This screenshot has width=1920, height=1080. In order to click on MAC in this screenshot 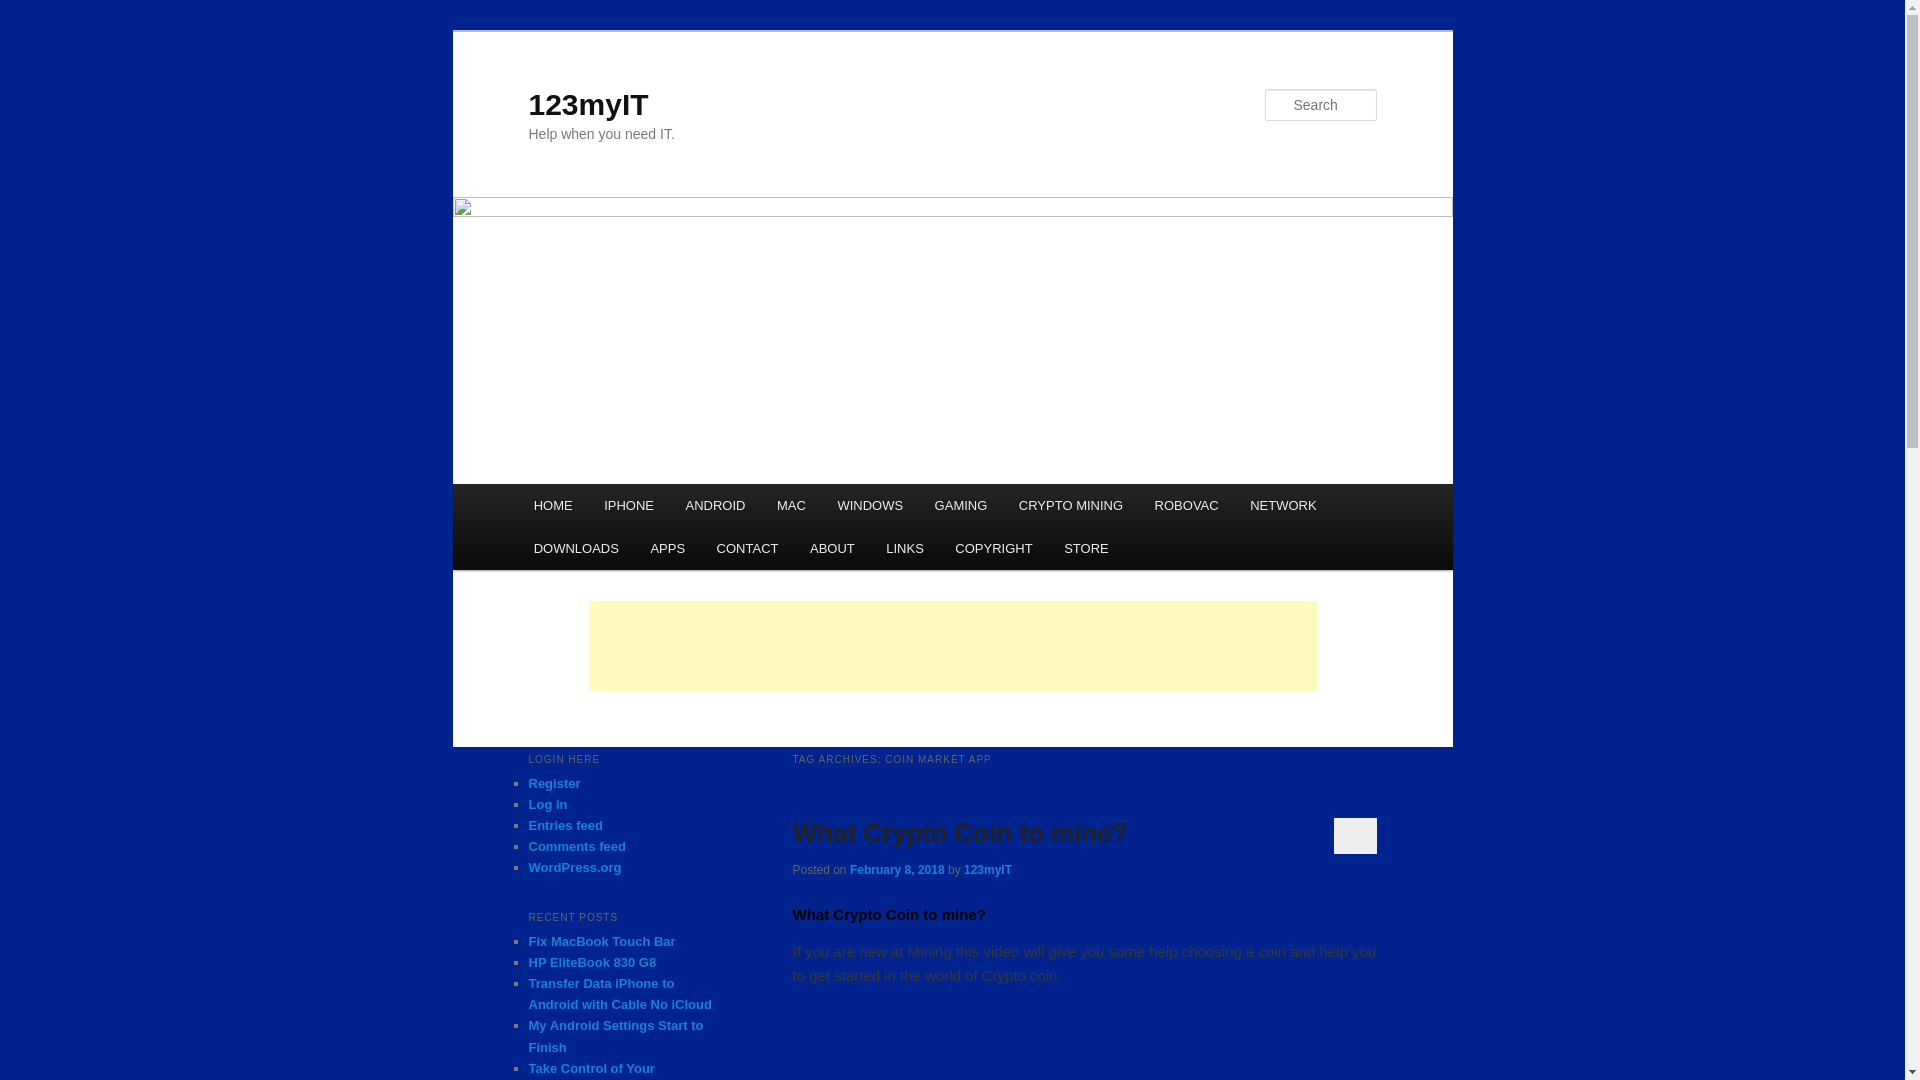, I will do `click(790, 505)`.